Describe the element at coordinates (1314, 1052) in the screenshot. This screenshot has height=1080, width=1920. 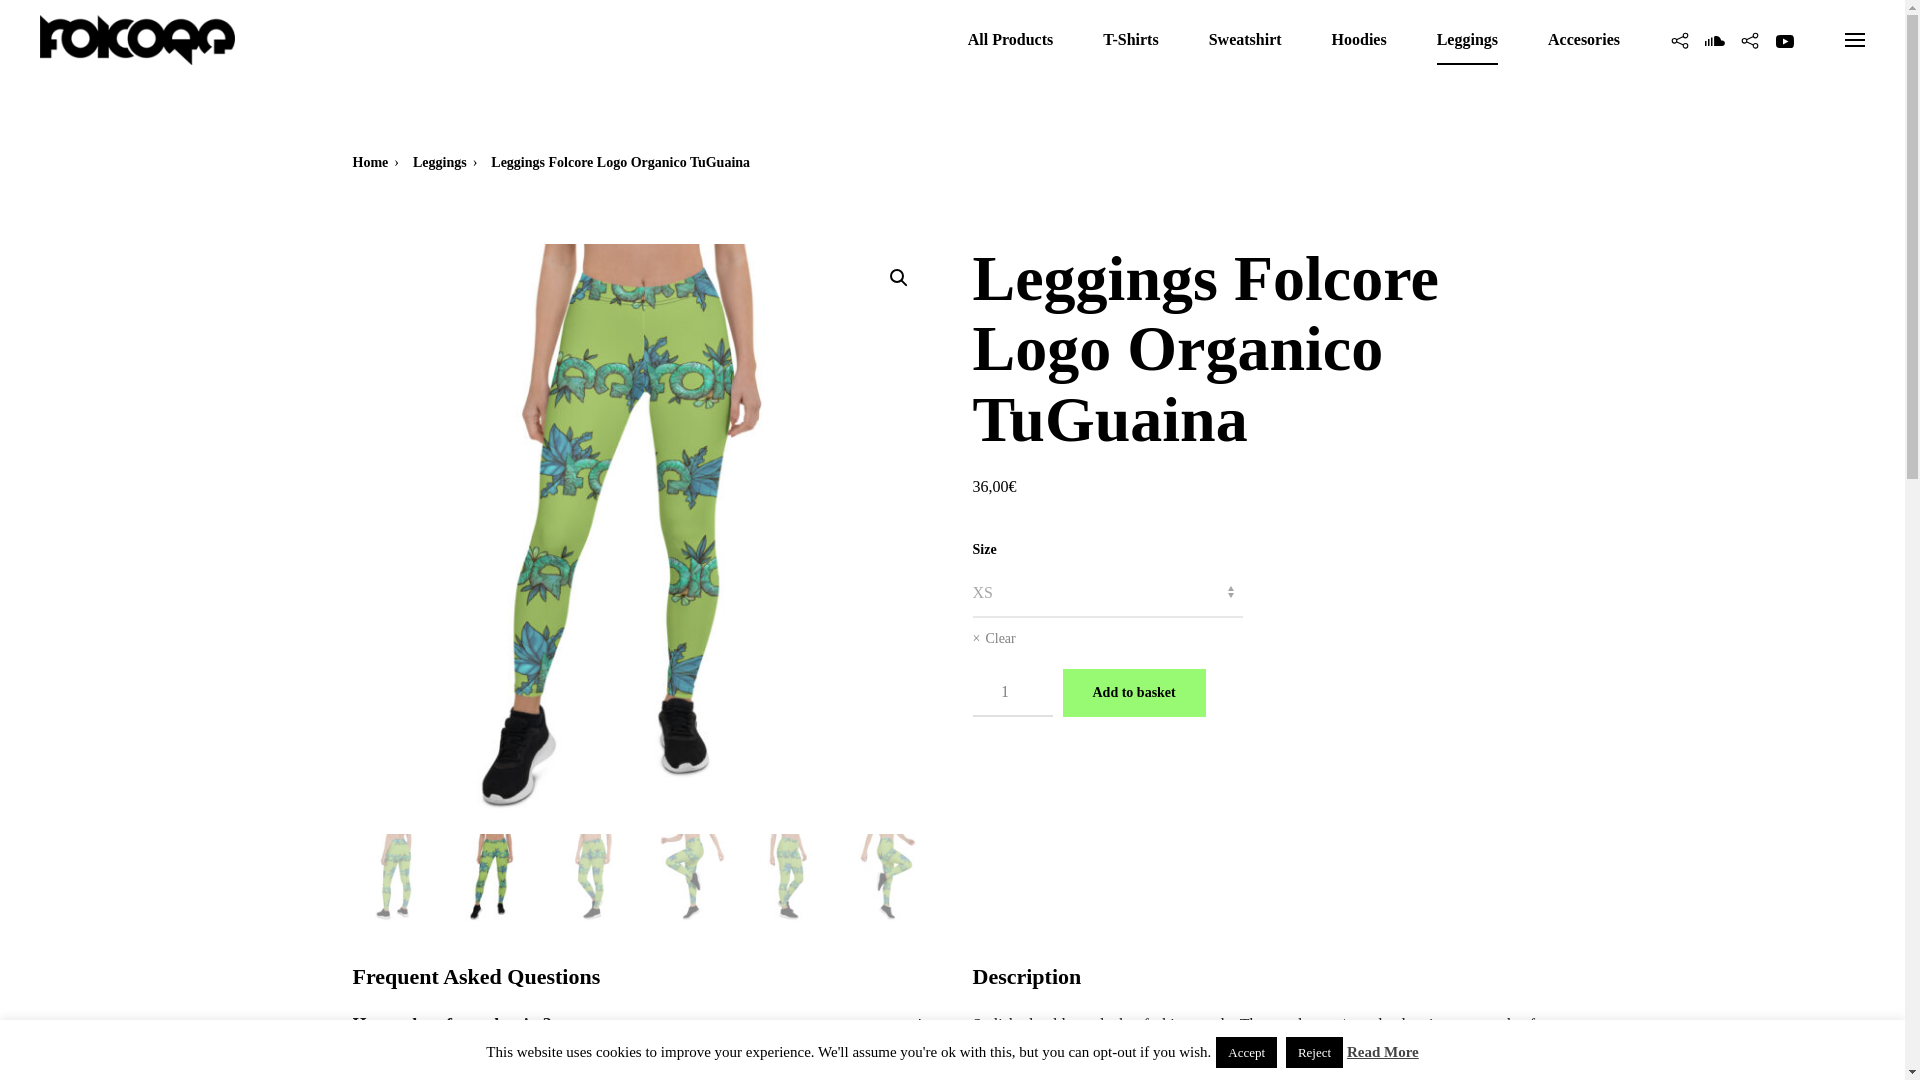
I see `Reject` at that location.